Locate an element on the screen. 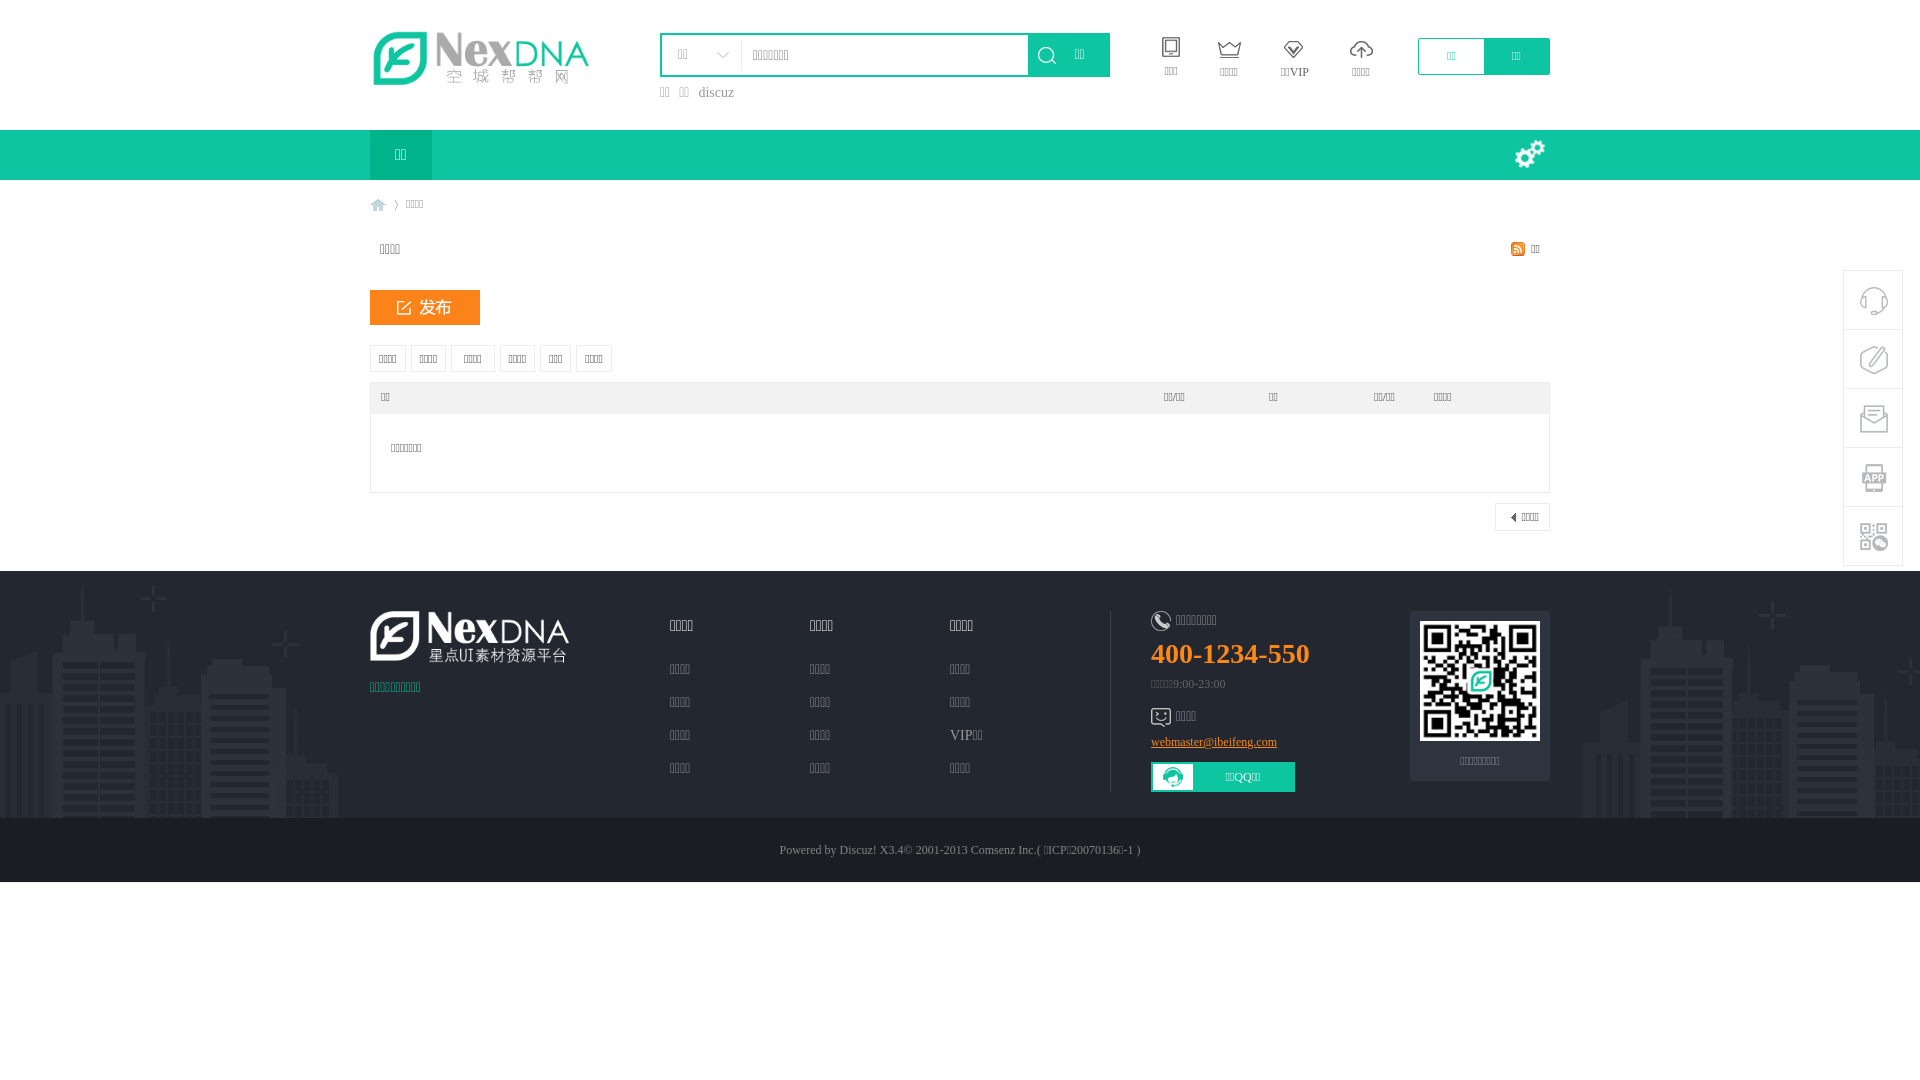 This screenshot has height=1080, width=1920. Discuz! is located at coordinates (858, 850).